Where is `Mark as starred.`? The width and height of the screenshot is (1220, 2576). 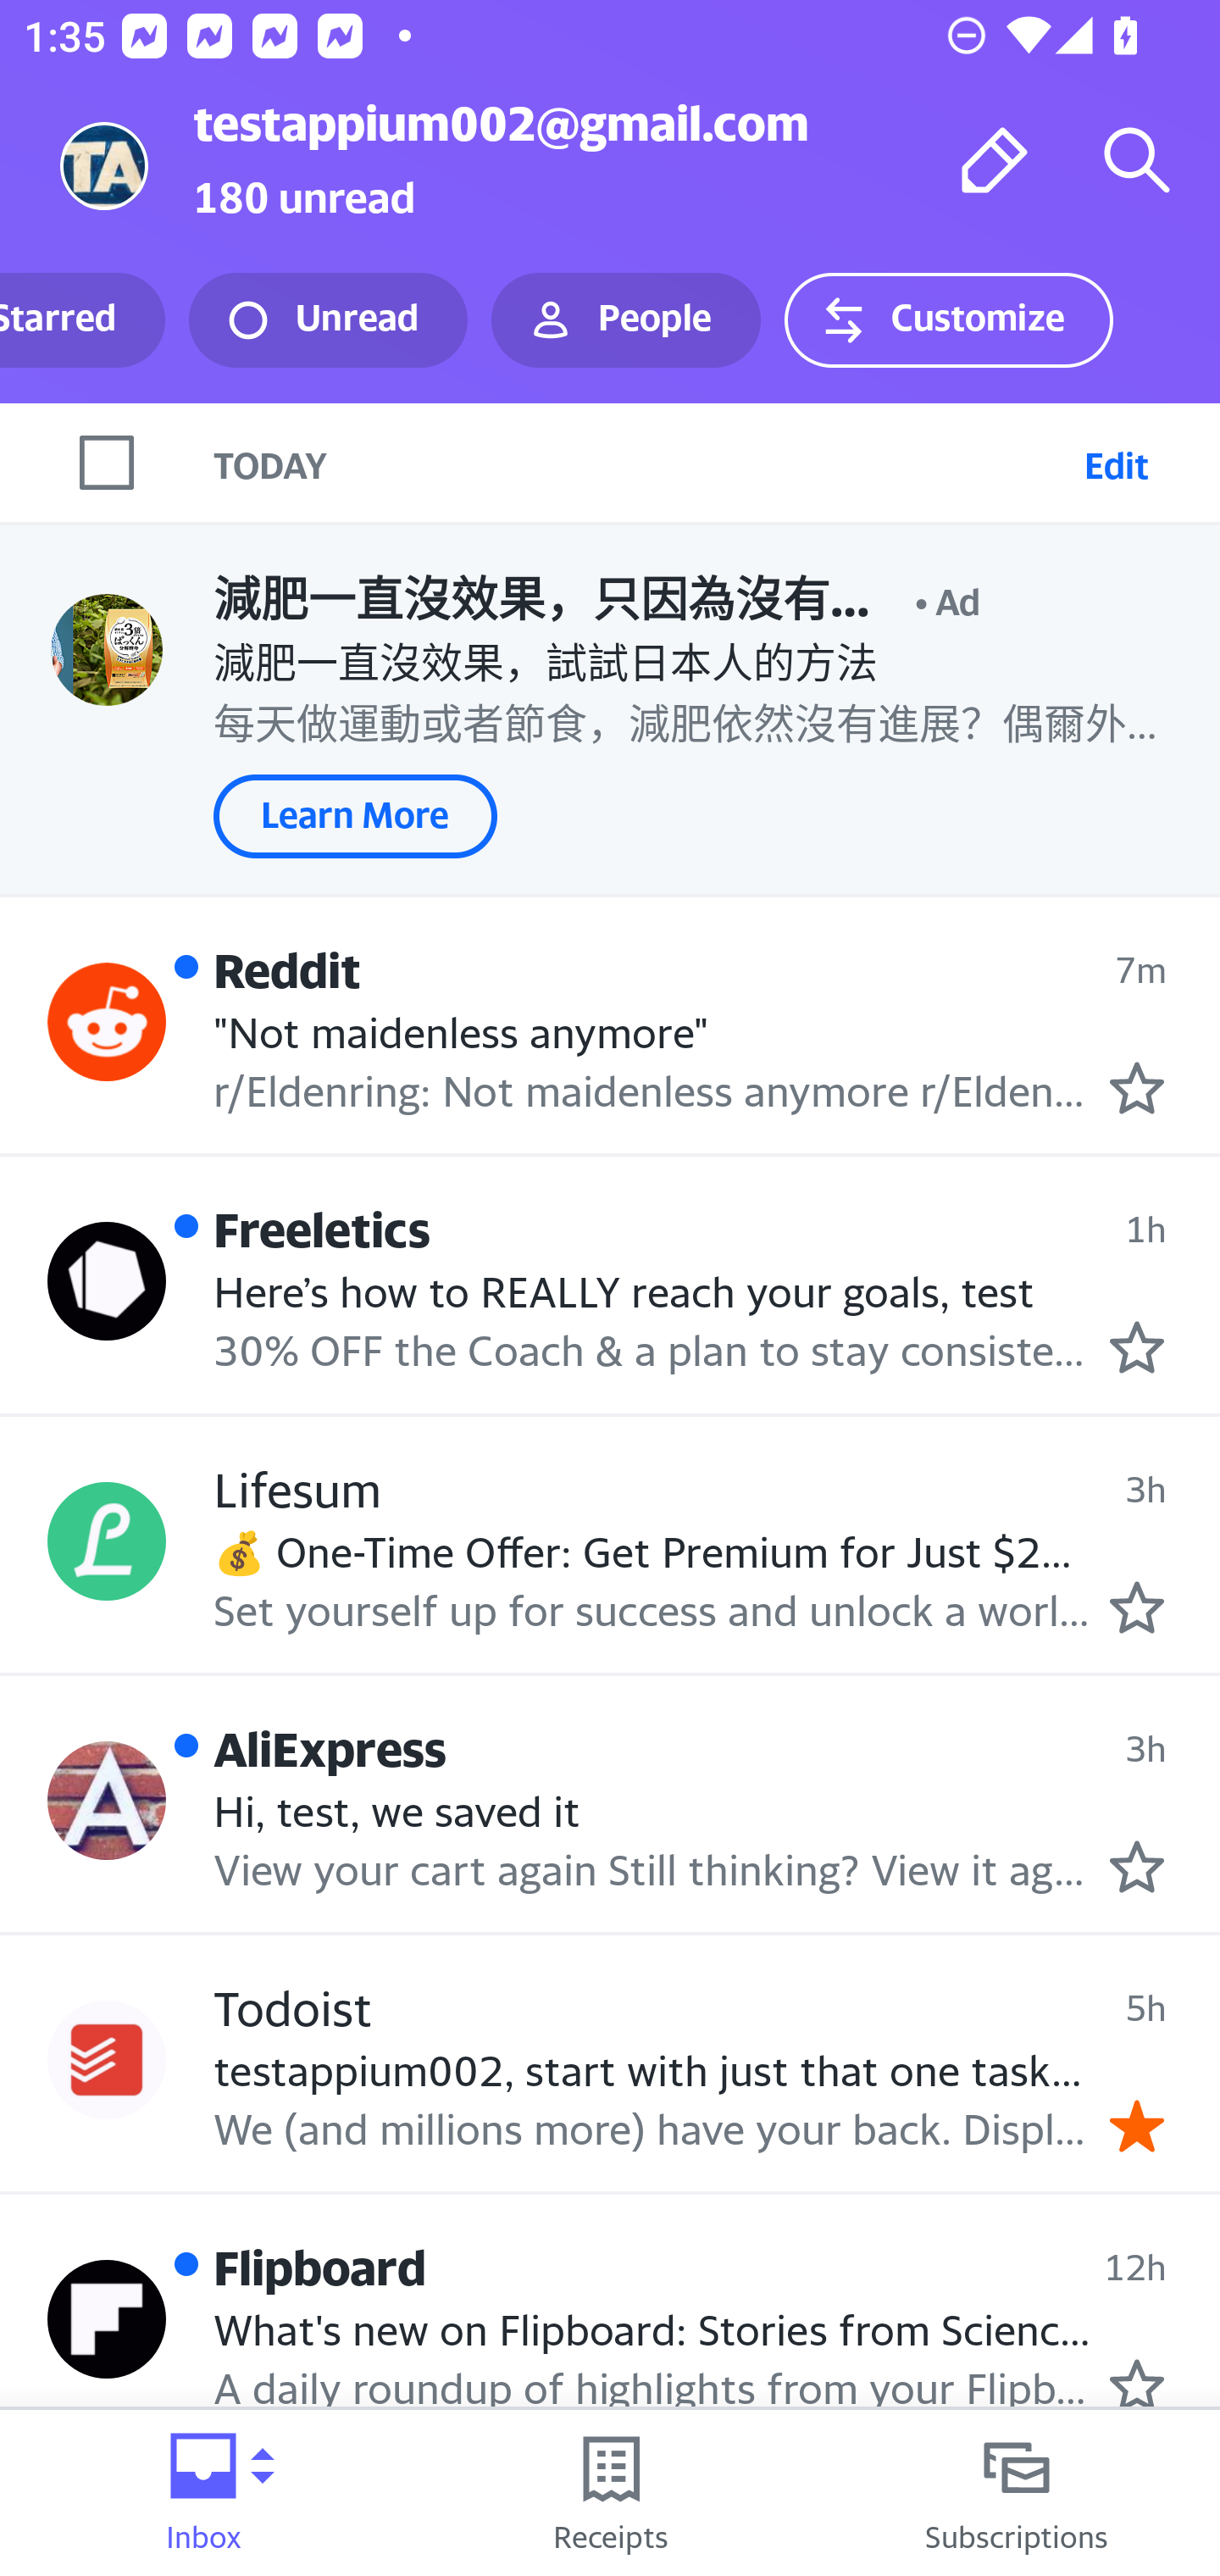
Mark as starred. is located at coordinates (1137, 1607).